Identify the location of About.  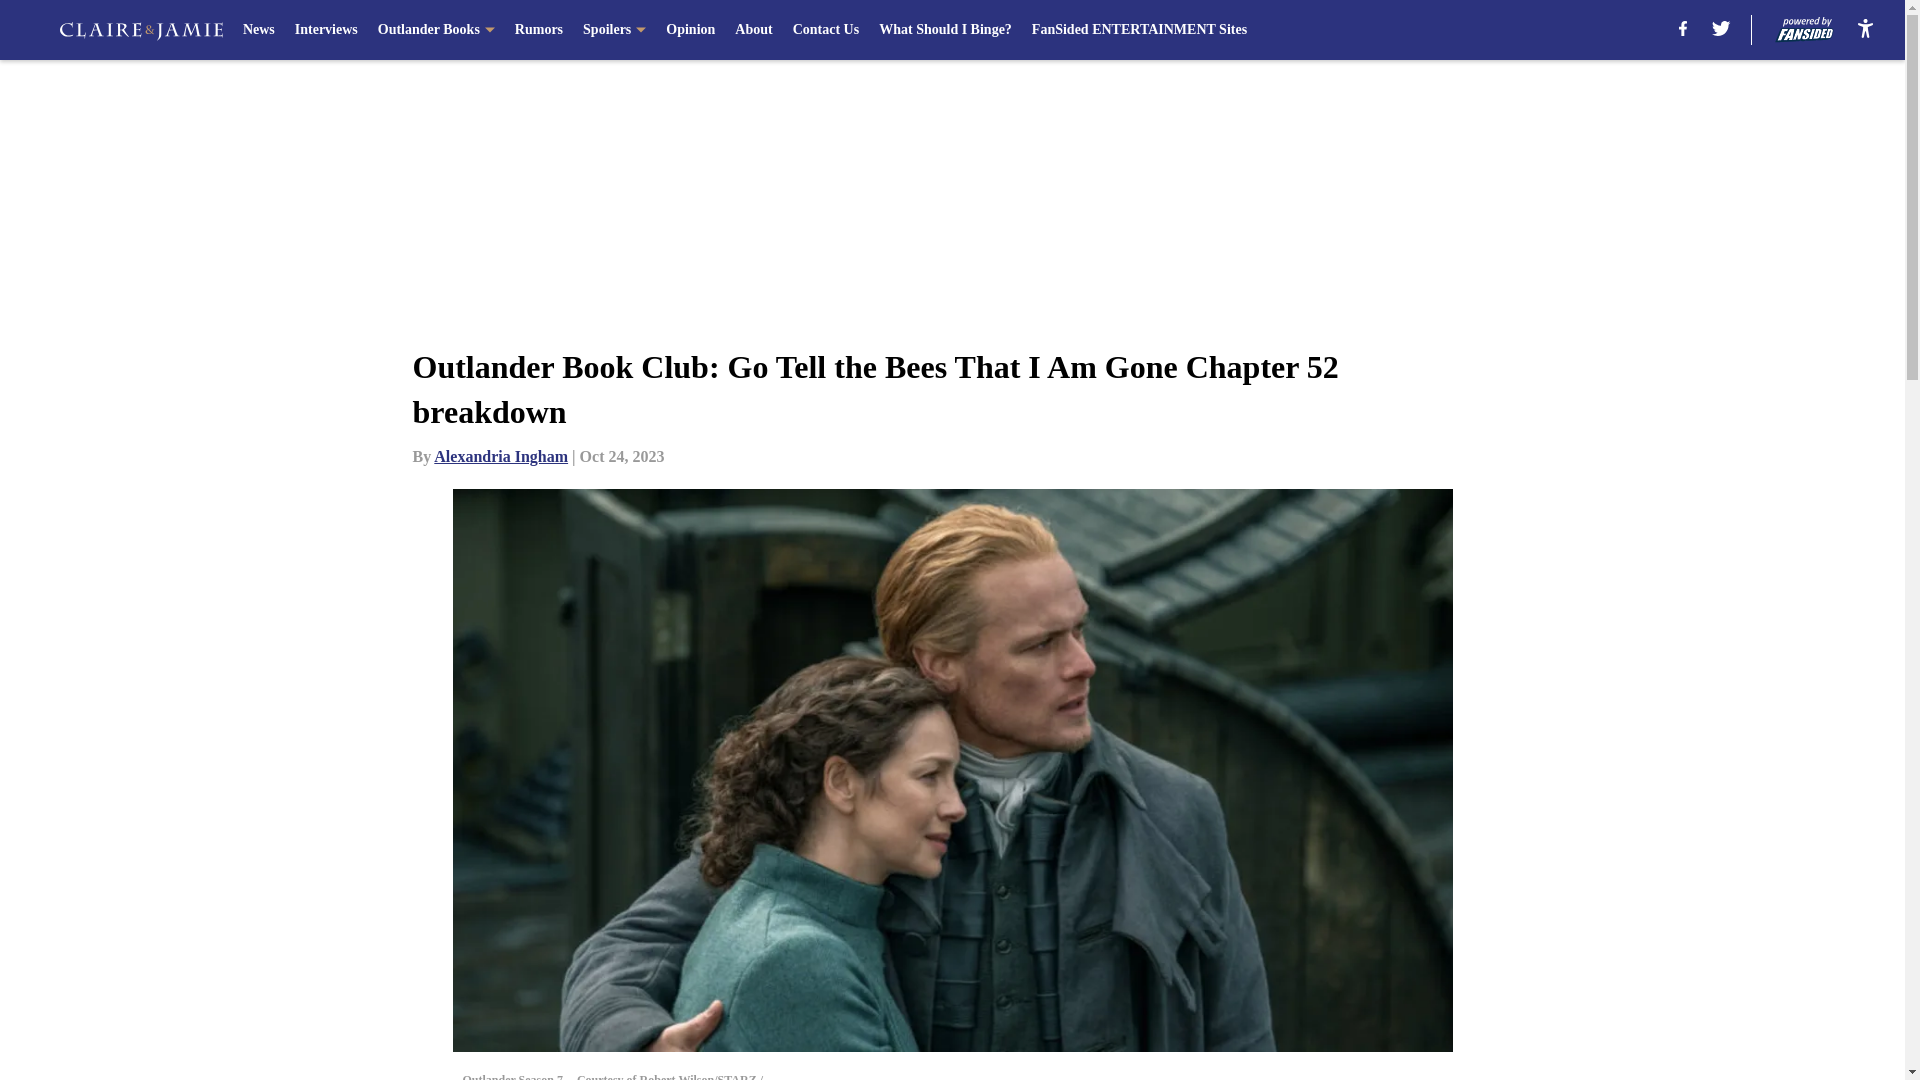
(753, 30).